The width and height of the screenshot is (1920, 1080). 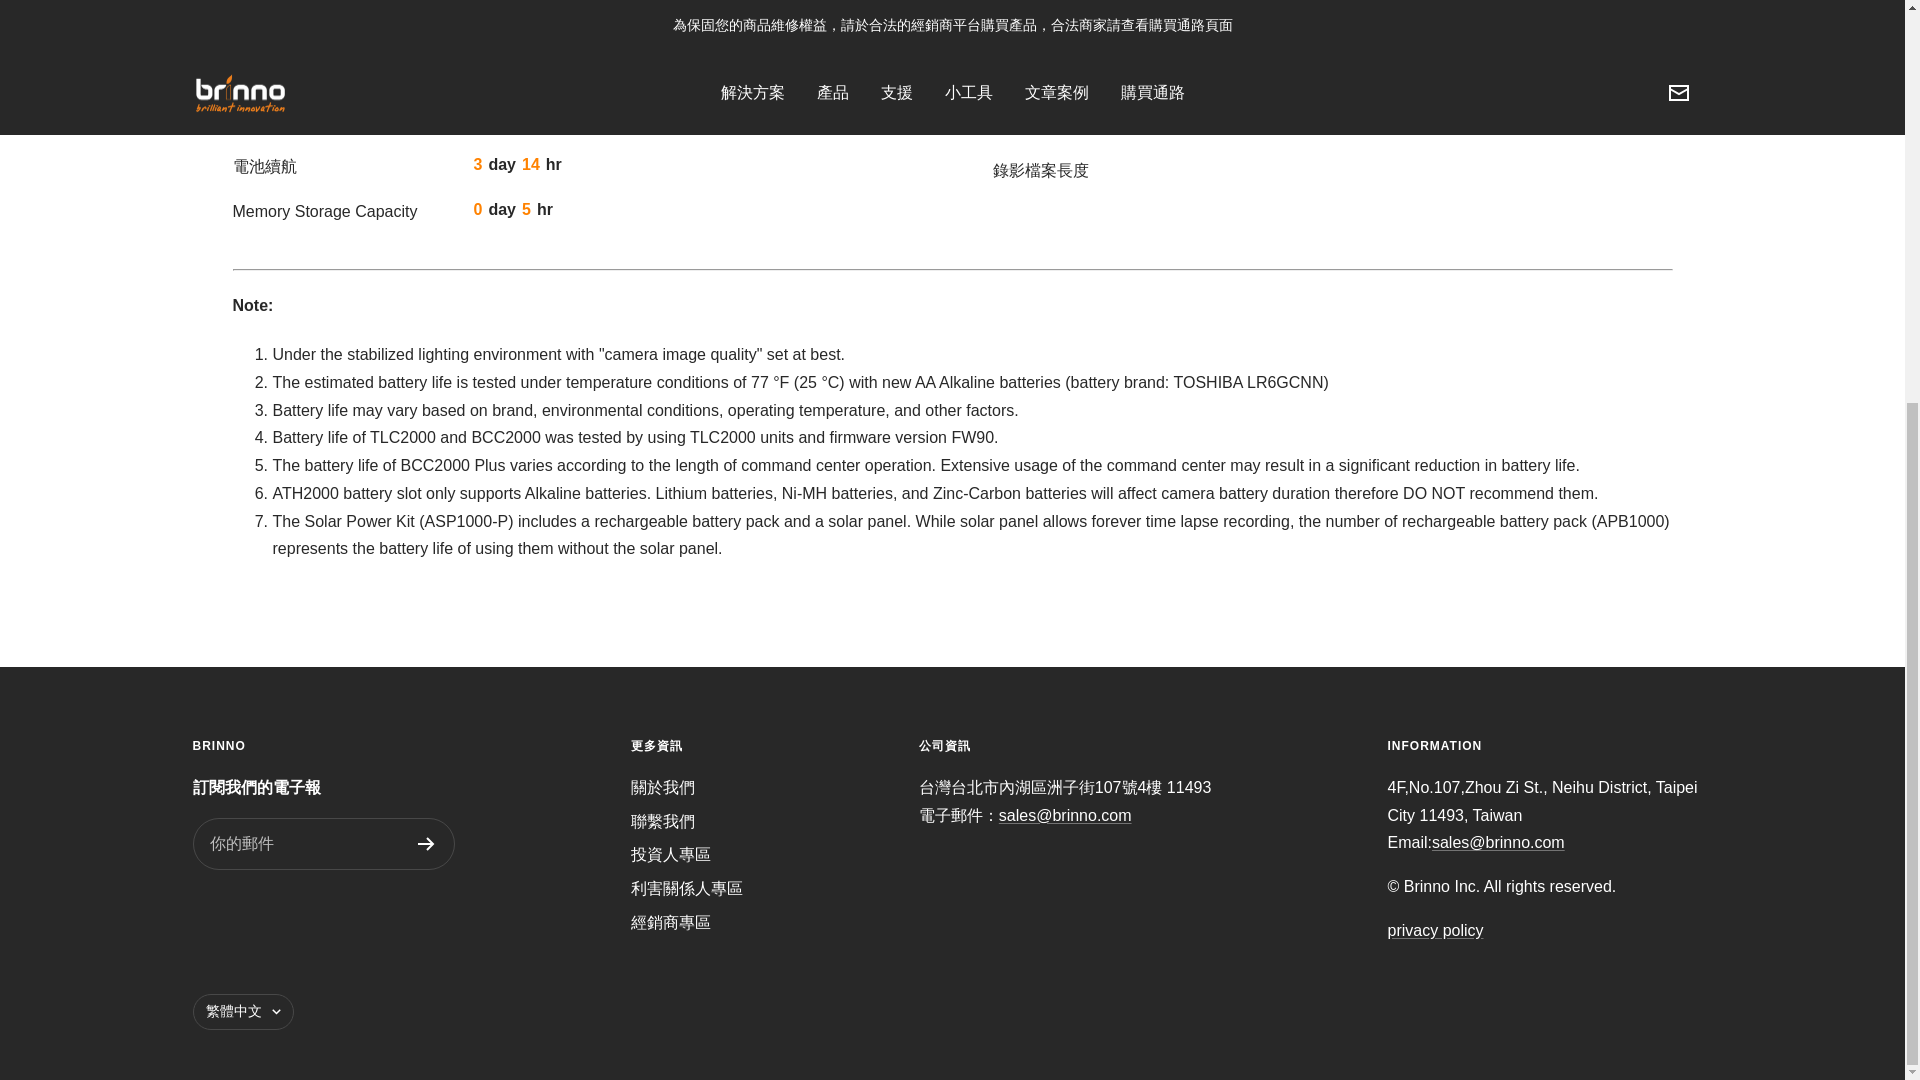 I want to click on ja, so click(x=250, y=898).